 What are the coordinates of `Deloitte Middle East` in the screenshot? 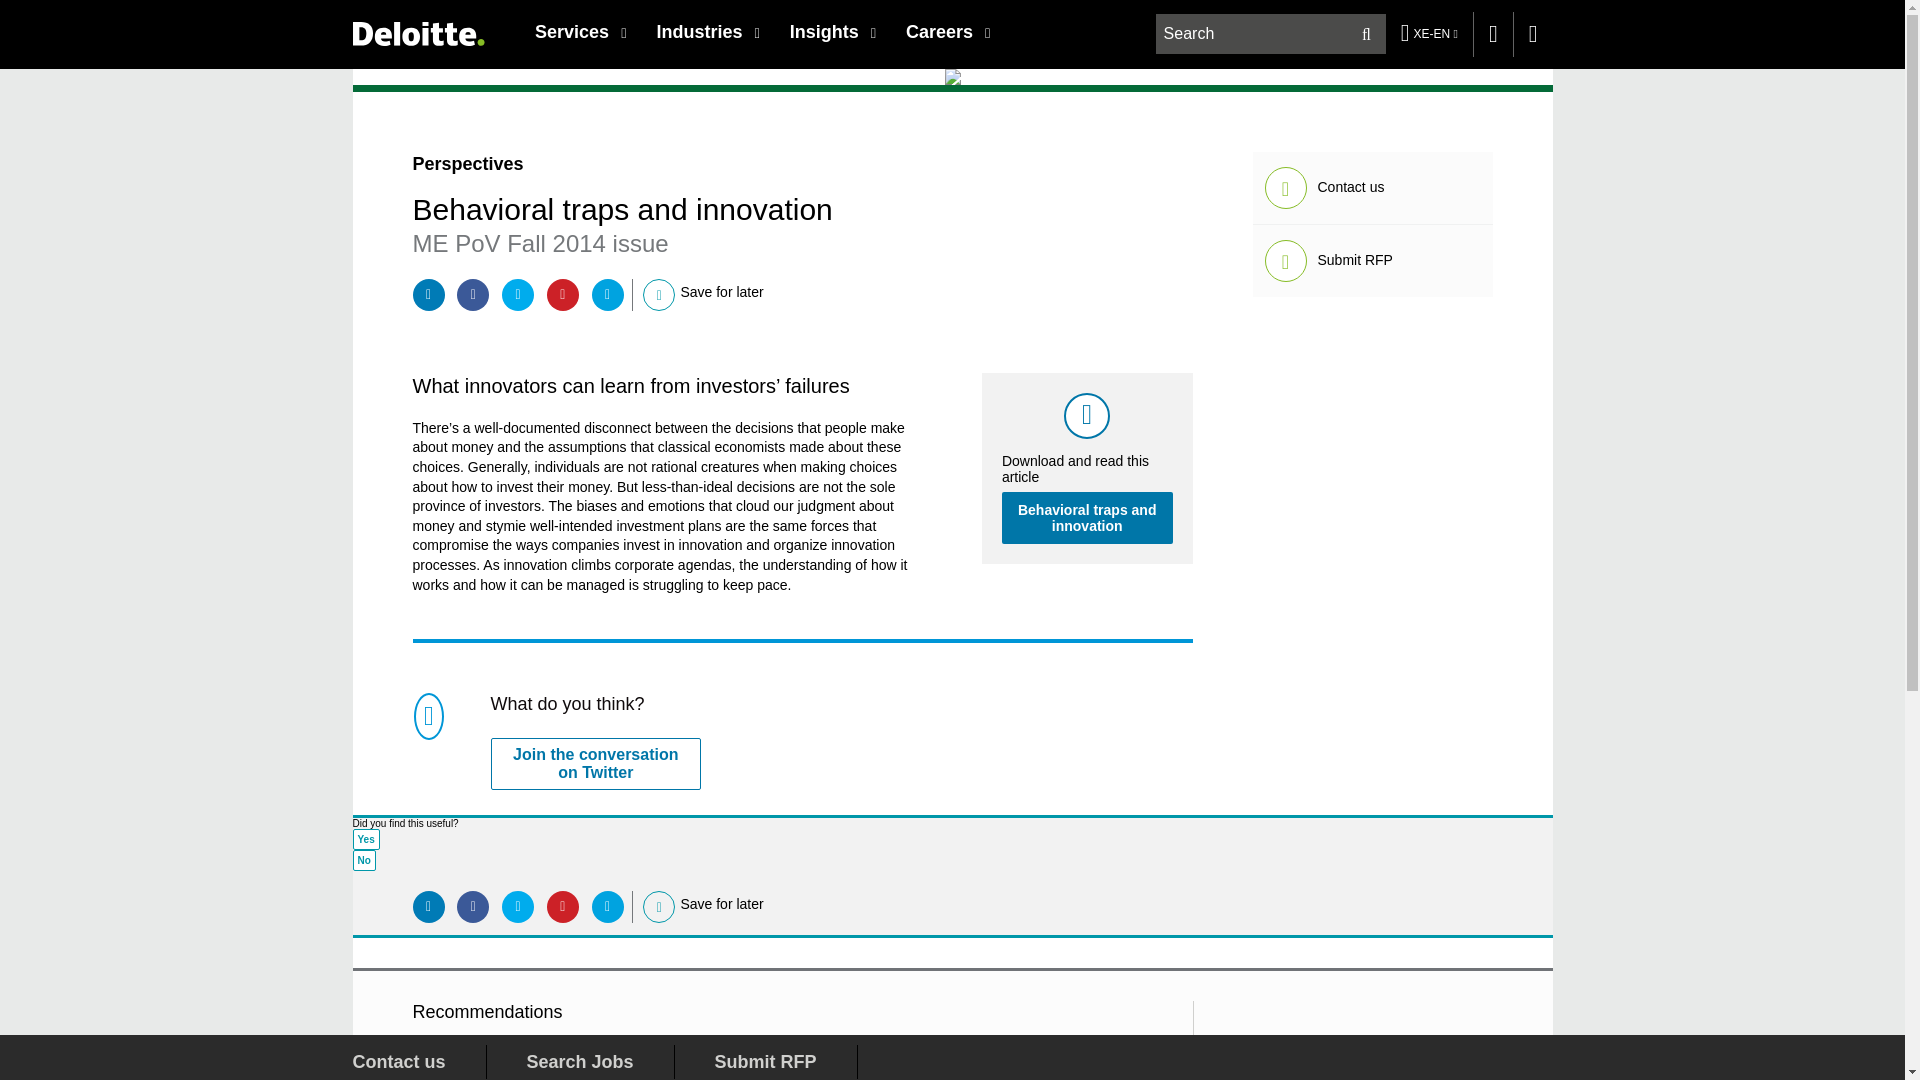 It's located at (417, 33).